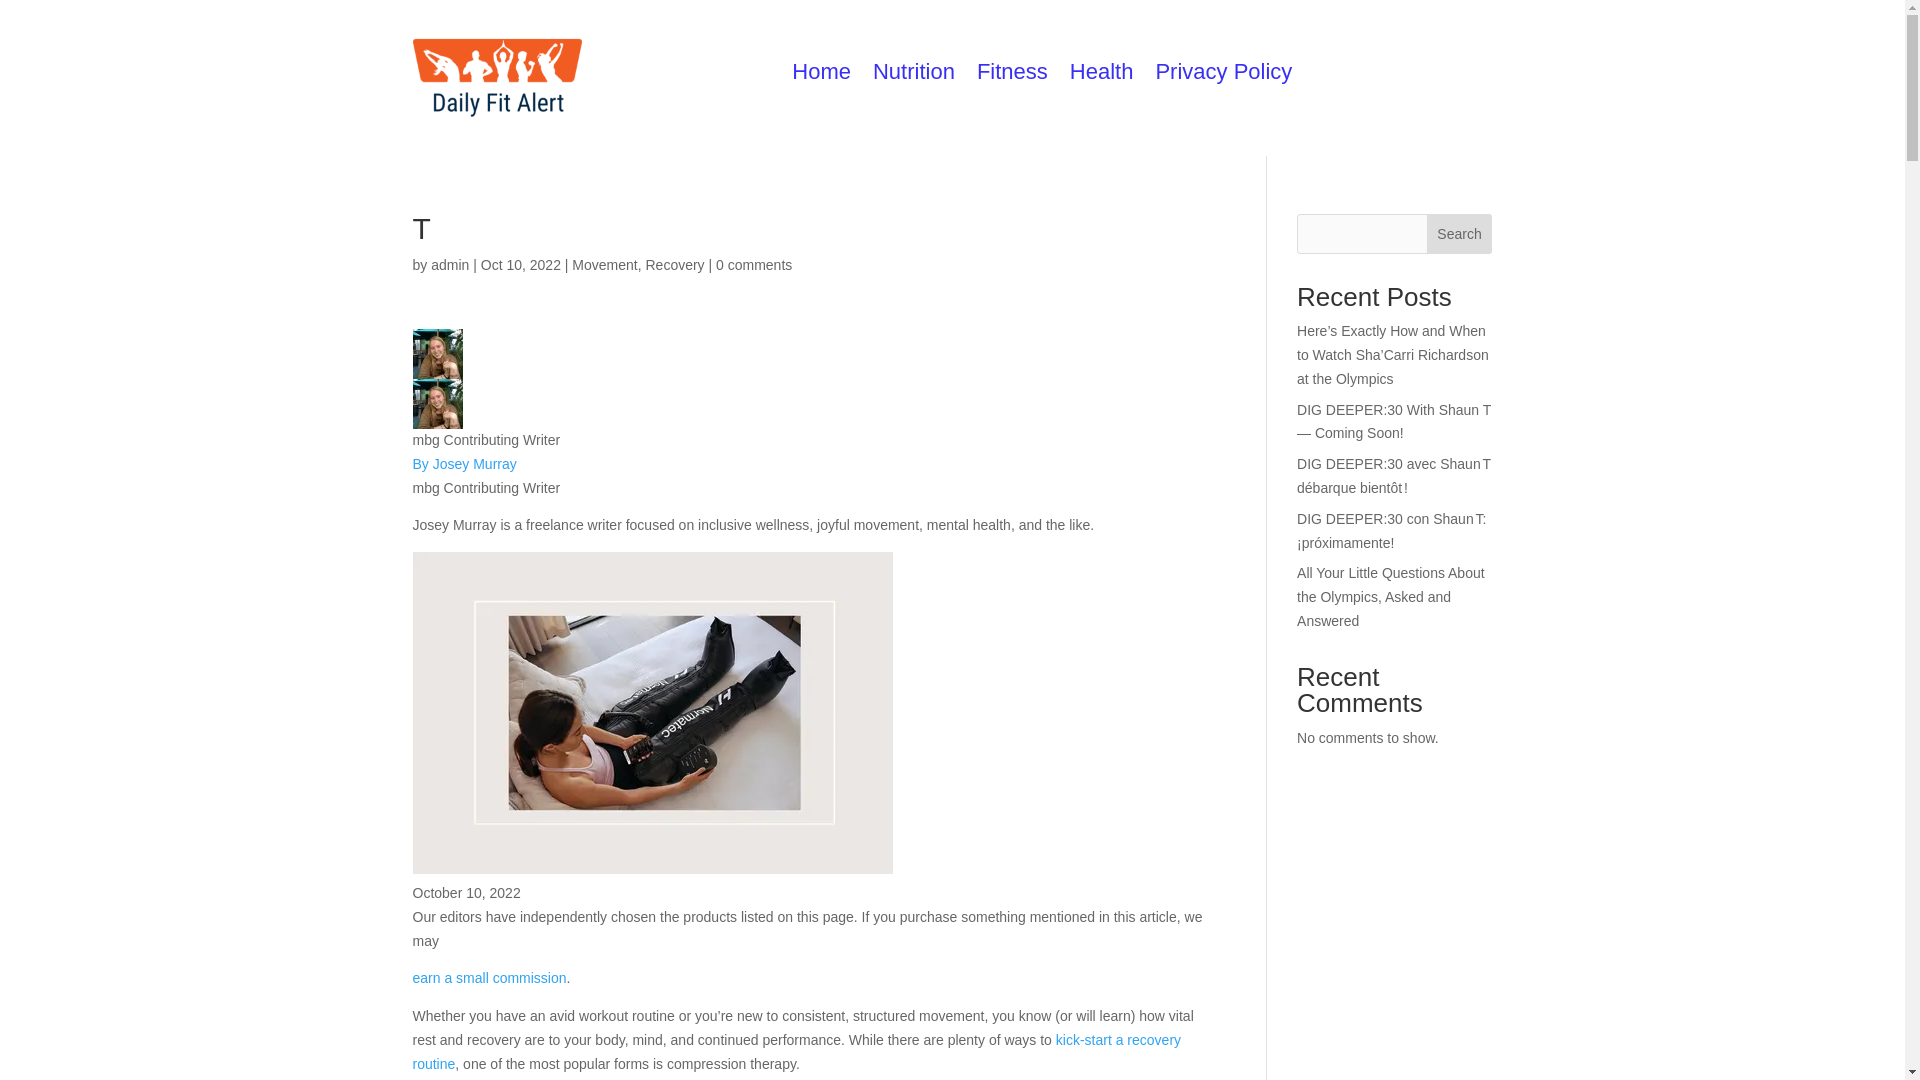 The height and width of the screenshot is (1080, 1920). I want to click on kick-start a recovery routine, so click(796, 1052).